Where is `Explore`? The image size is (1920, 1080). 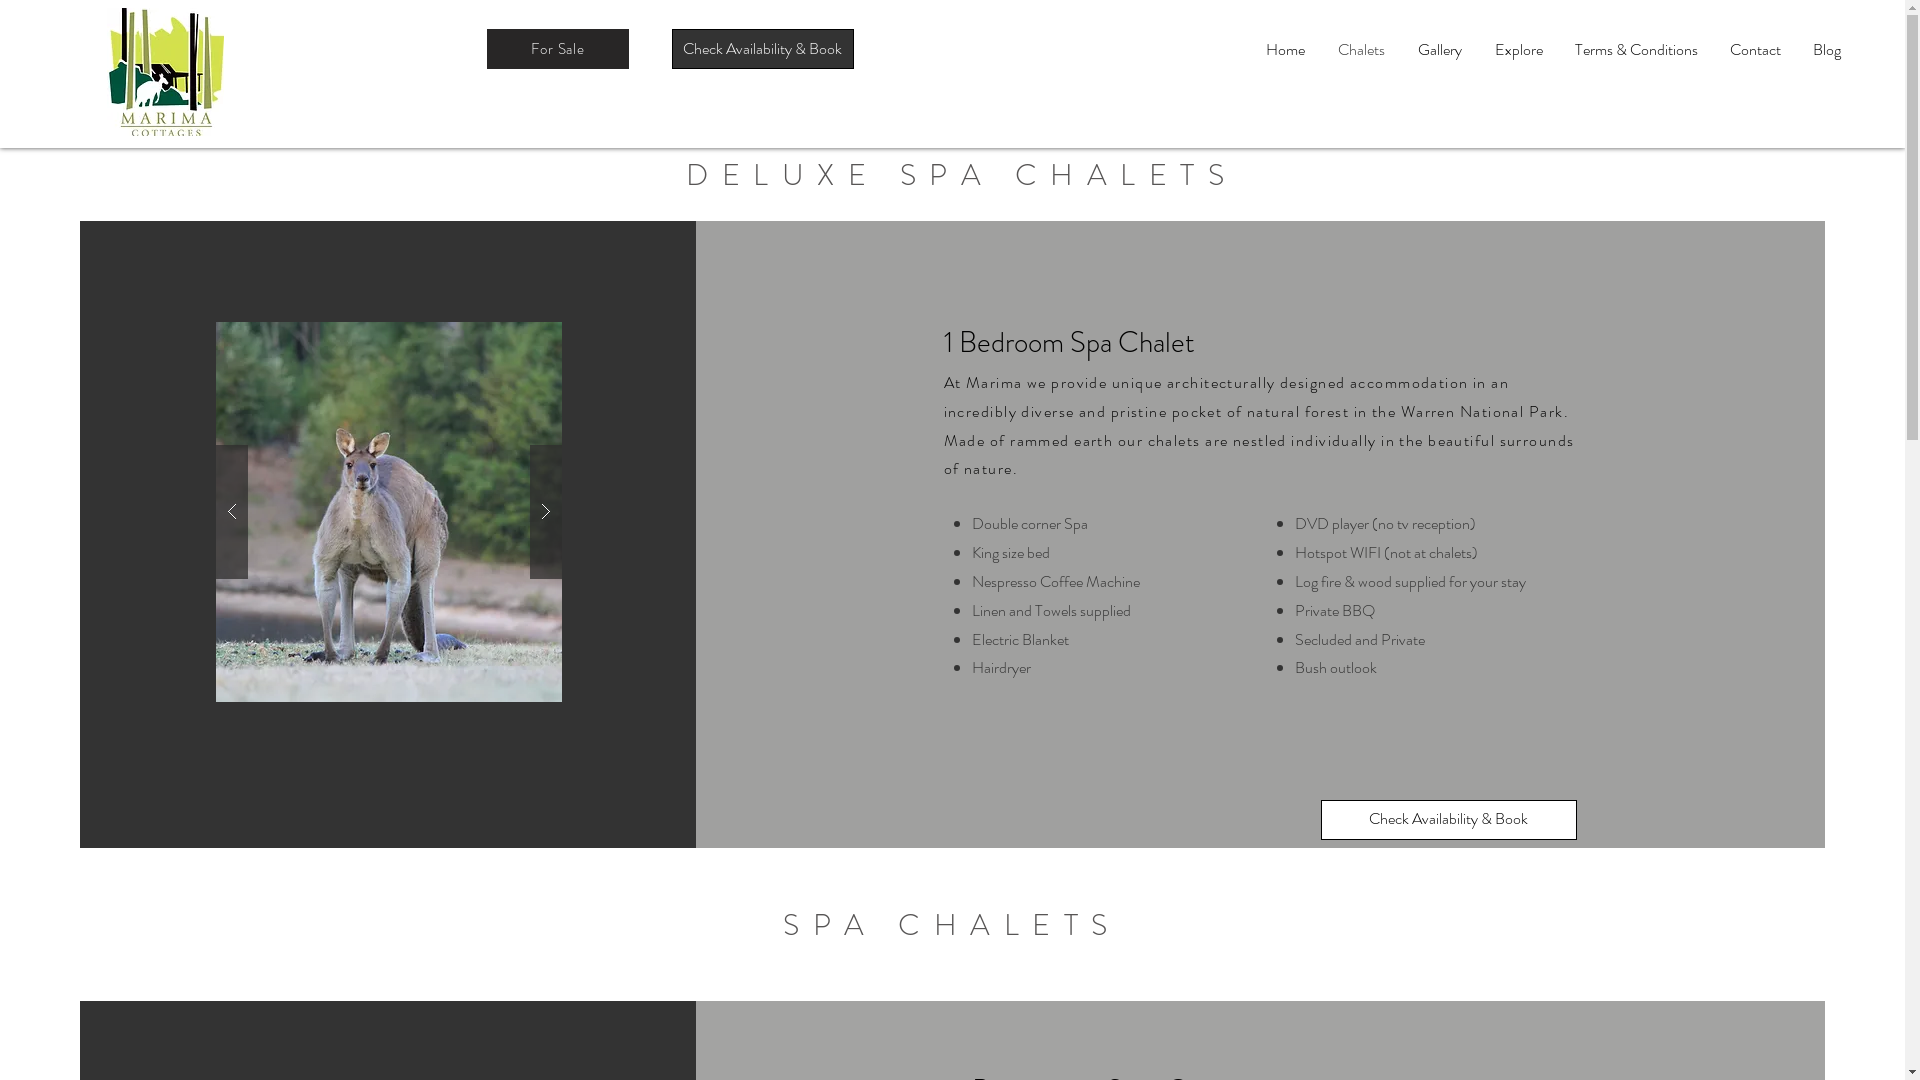
Explore is located at coordinates (1518, 50).